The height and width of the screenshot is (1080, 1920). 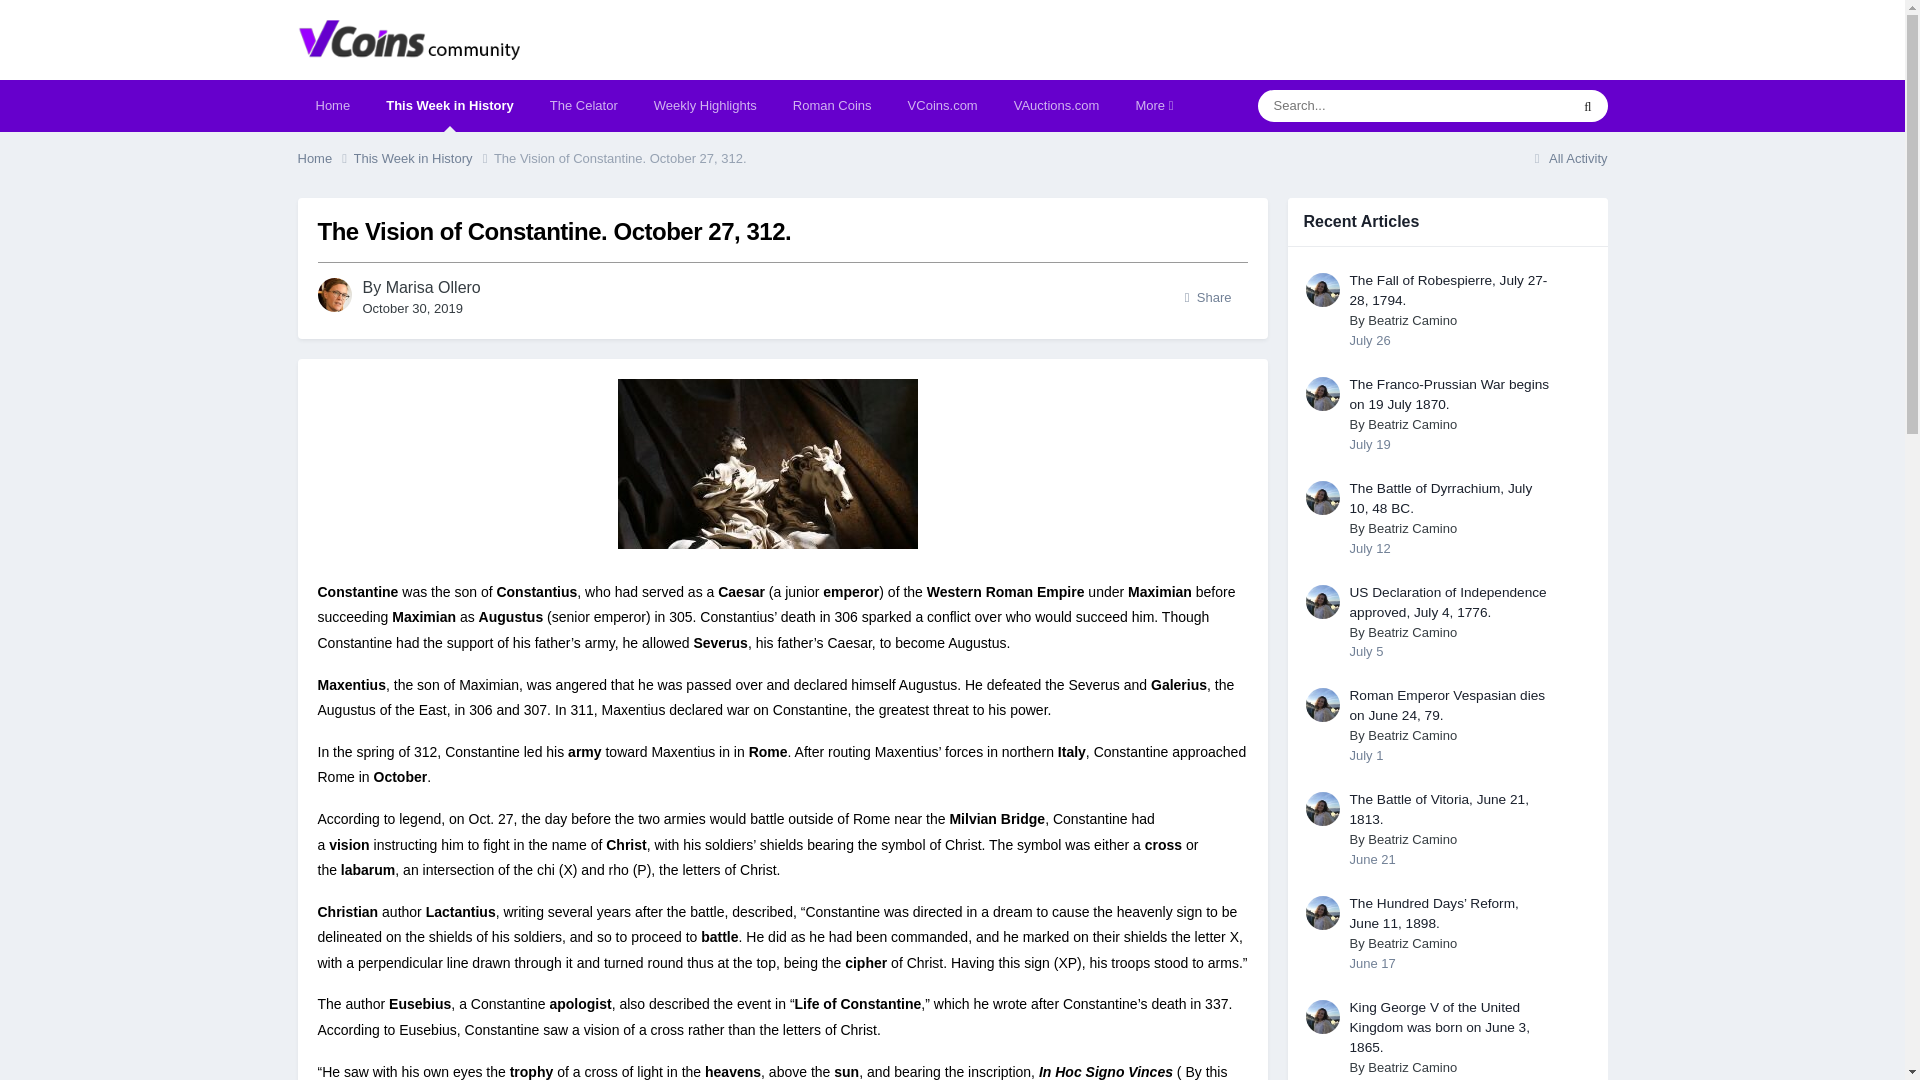 I want to click on Go to Beatriz Camino's profile, so click(x=1322, y=290).